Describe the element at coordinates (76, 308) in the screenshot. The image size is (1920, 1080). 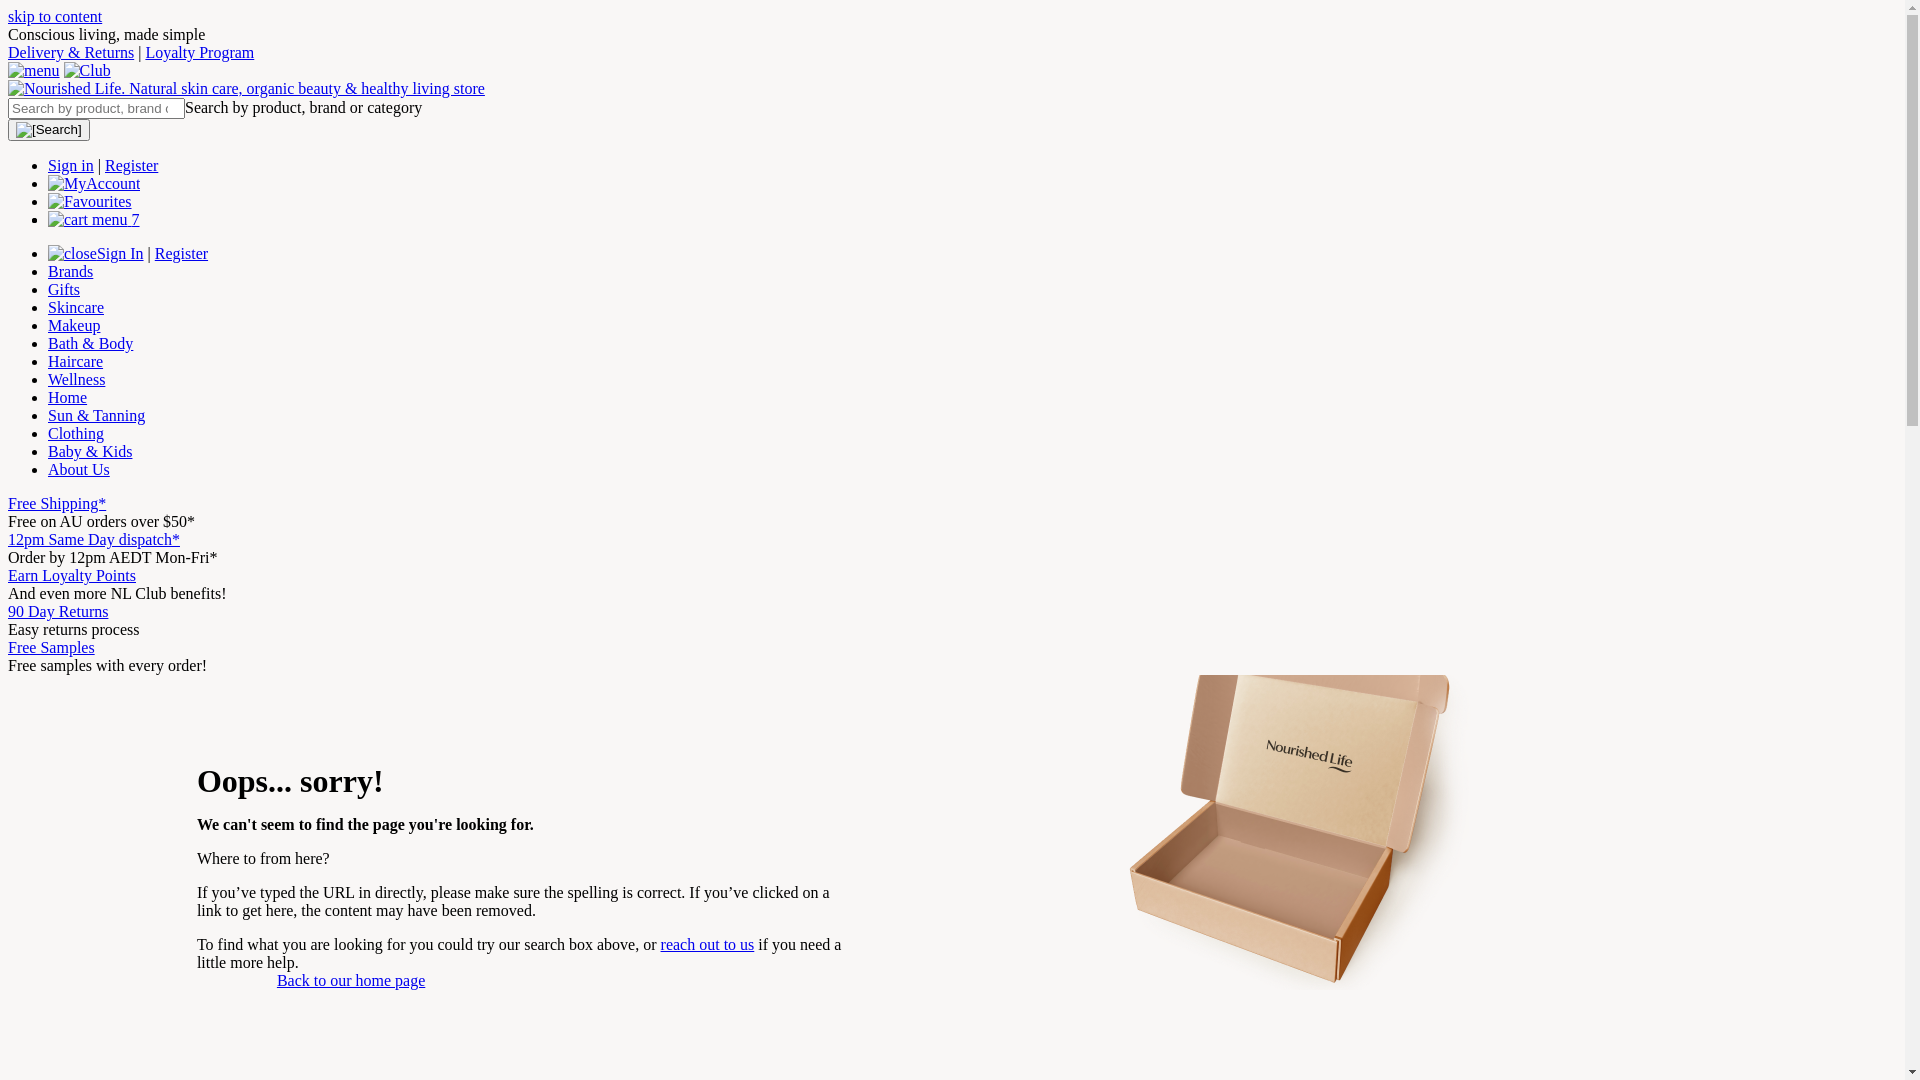
I see `Skincare` at that location.